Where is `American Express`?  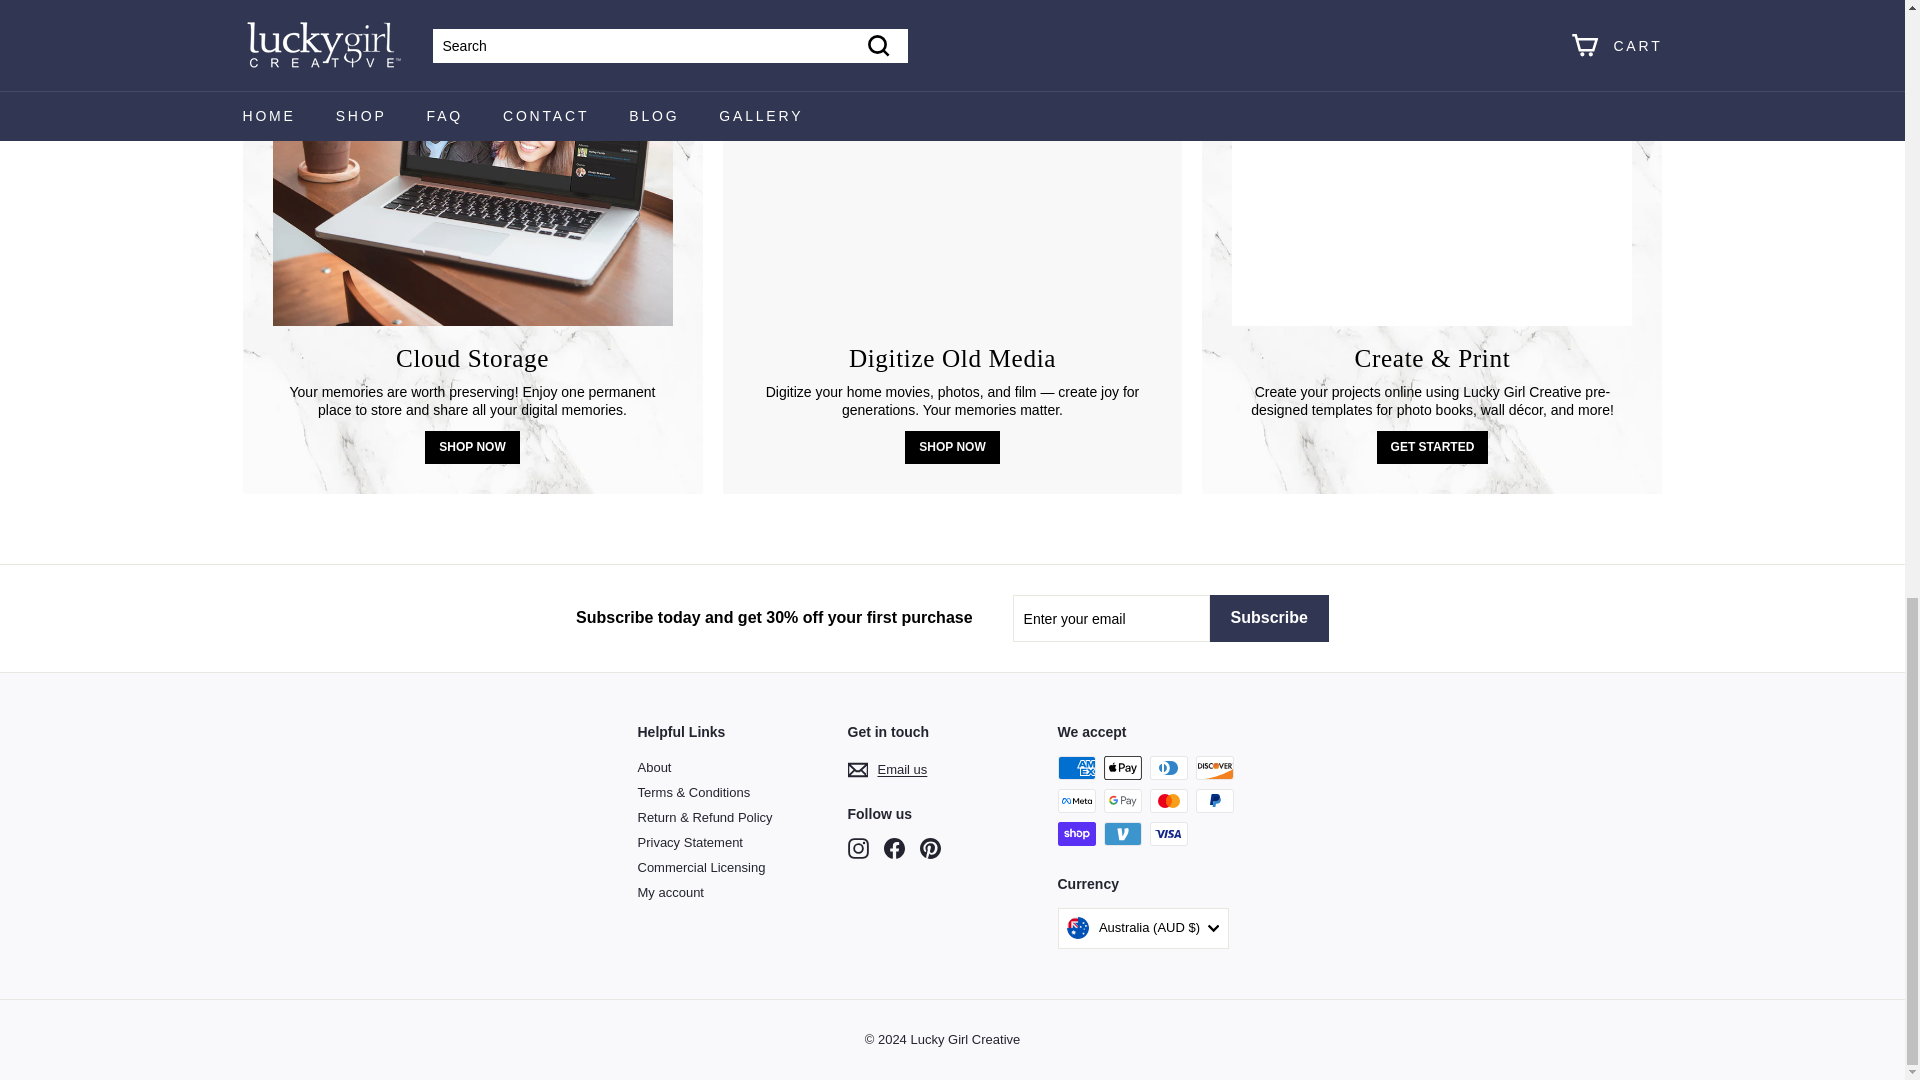
American Express is located at coordinates (1076, 768).